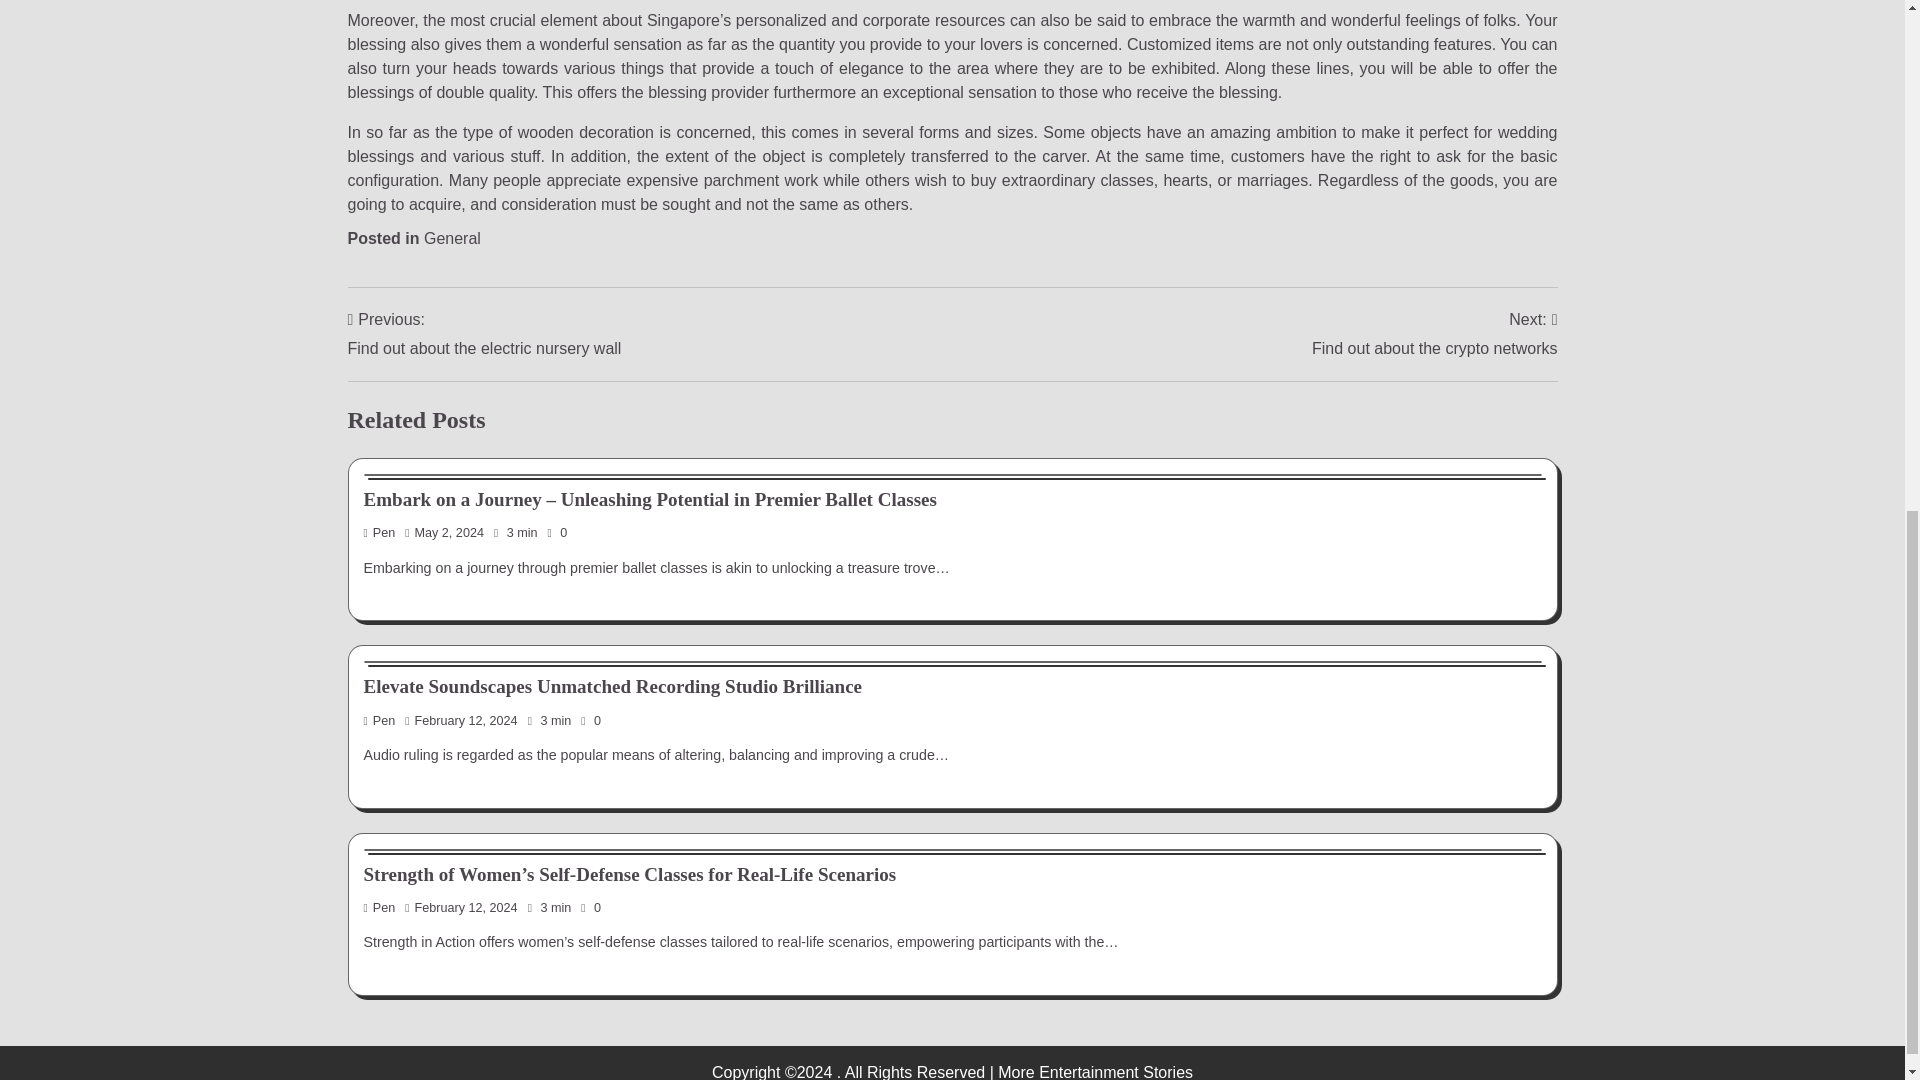 This screenshot has height=1080, width=1920. Describe the element at coordinates (1434, 334) in the screenshot. I see `Elevate Soundscapes Unmatched Recording Studio Brilliance` at that location.